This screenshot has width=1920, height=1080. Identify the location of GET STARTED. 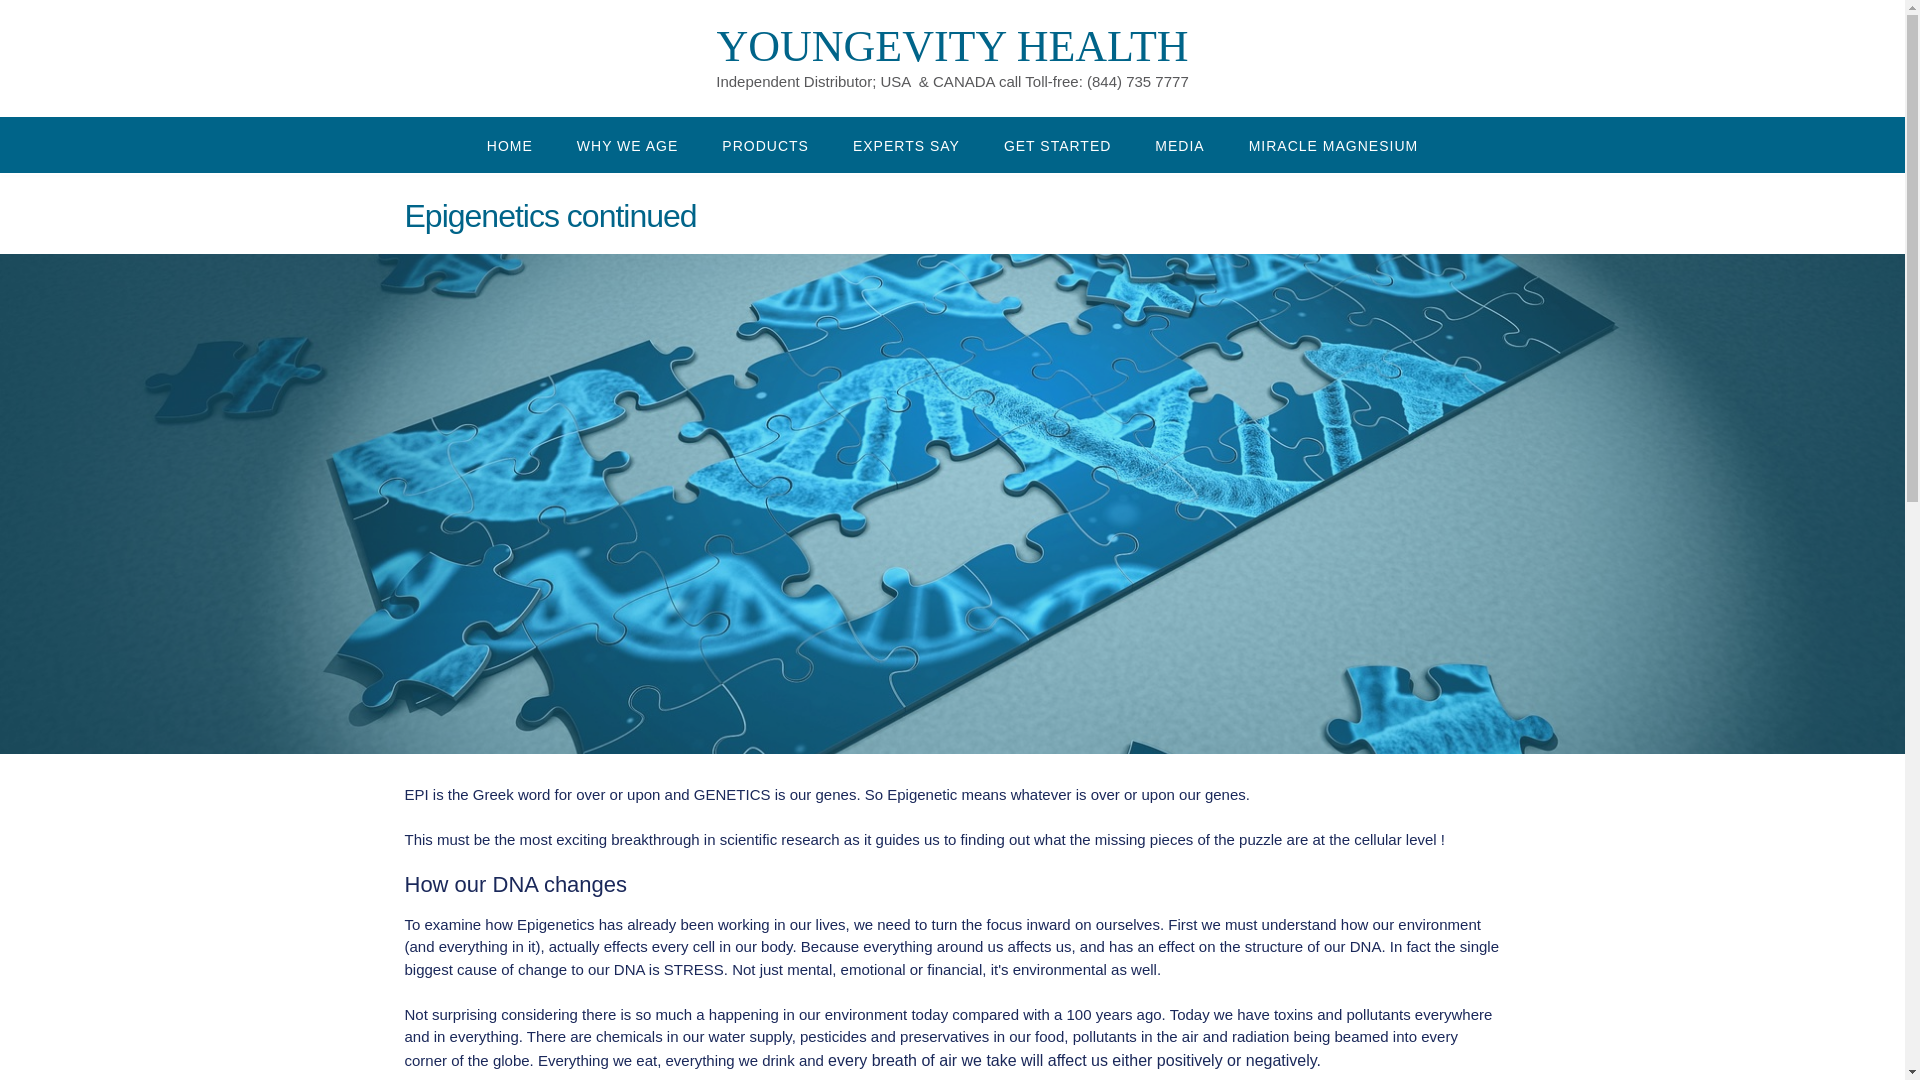
(1056, 143).